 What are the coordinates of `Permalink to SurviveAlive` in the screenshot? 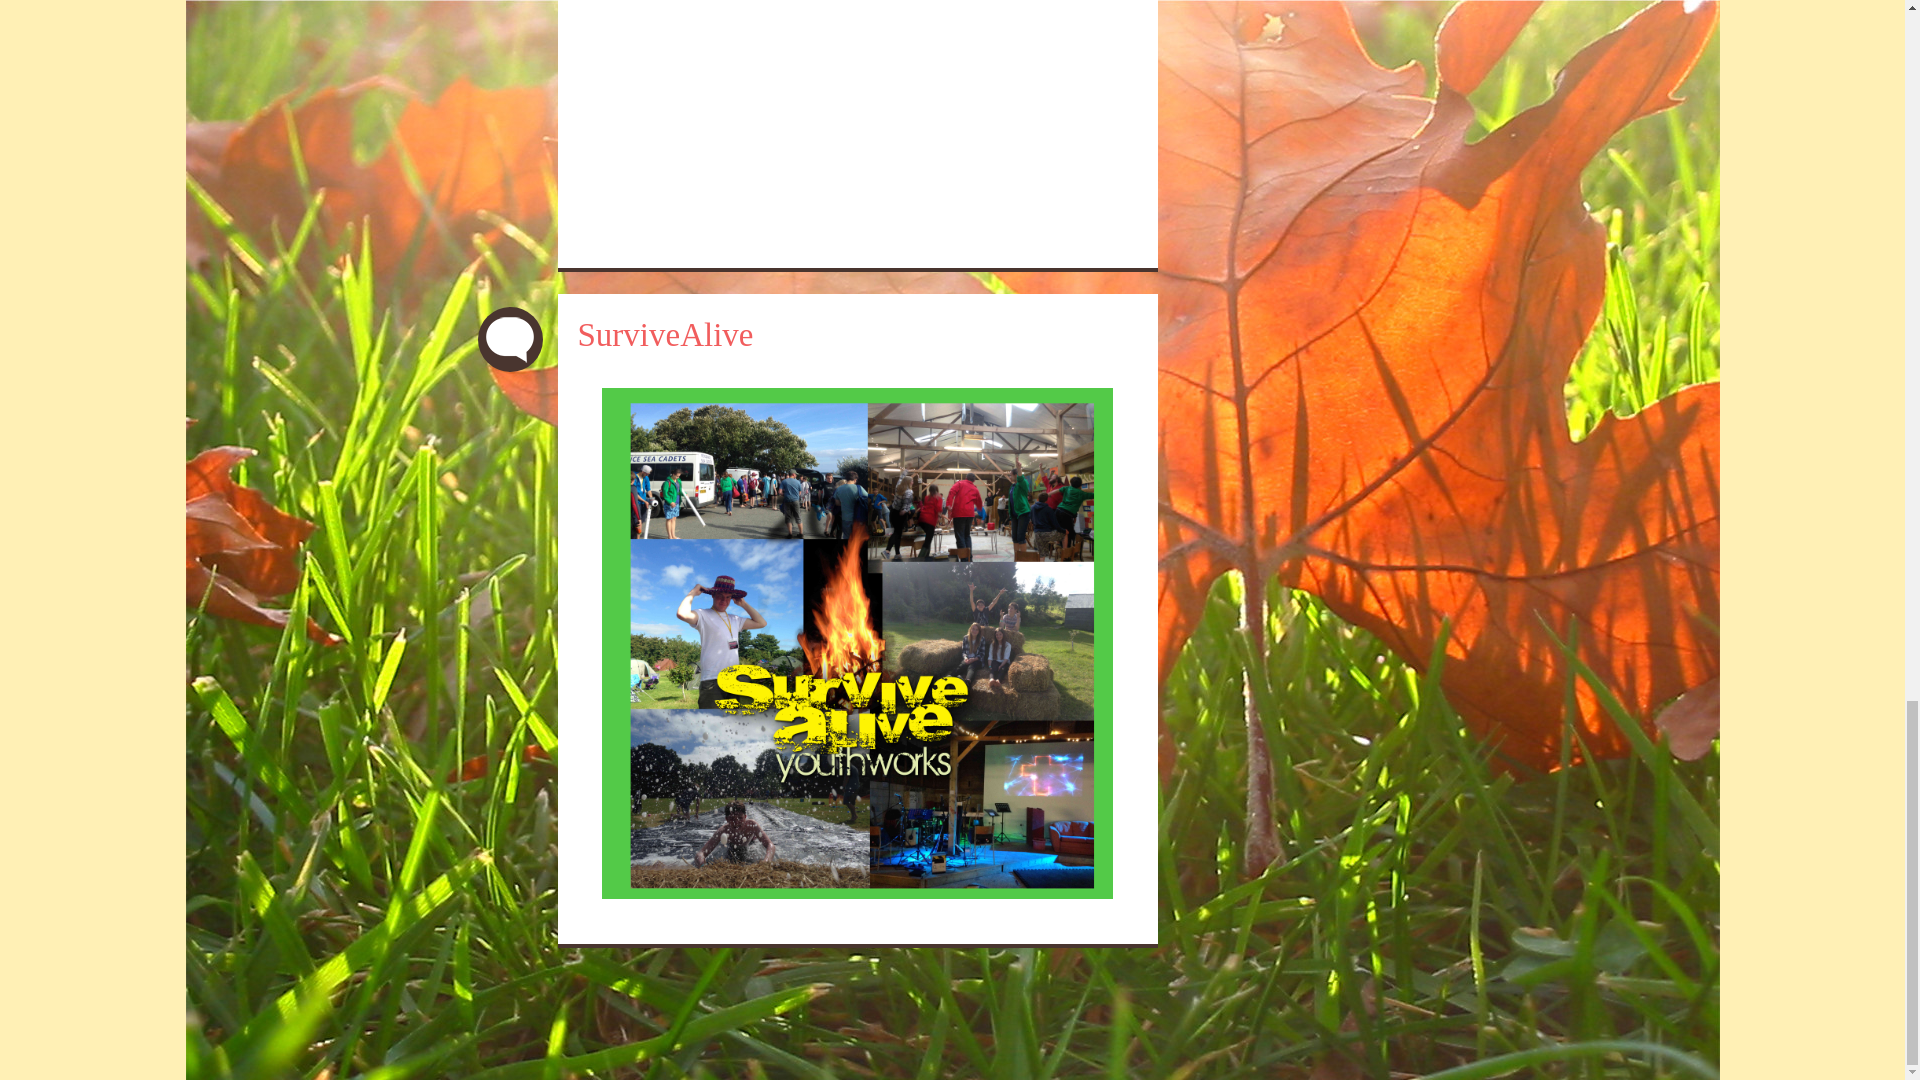 It's located at (666, 335).